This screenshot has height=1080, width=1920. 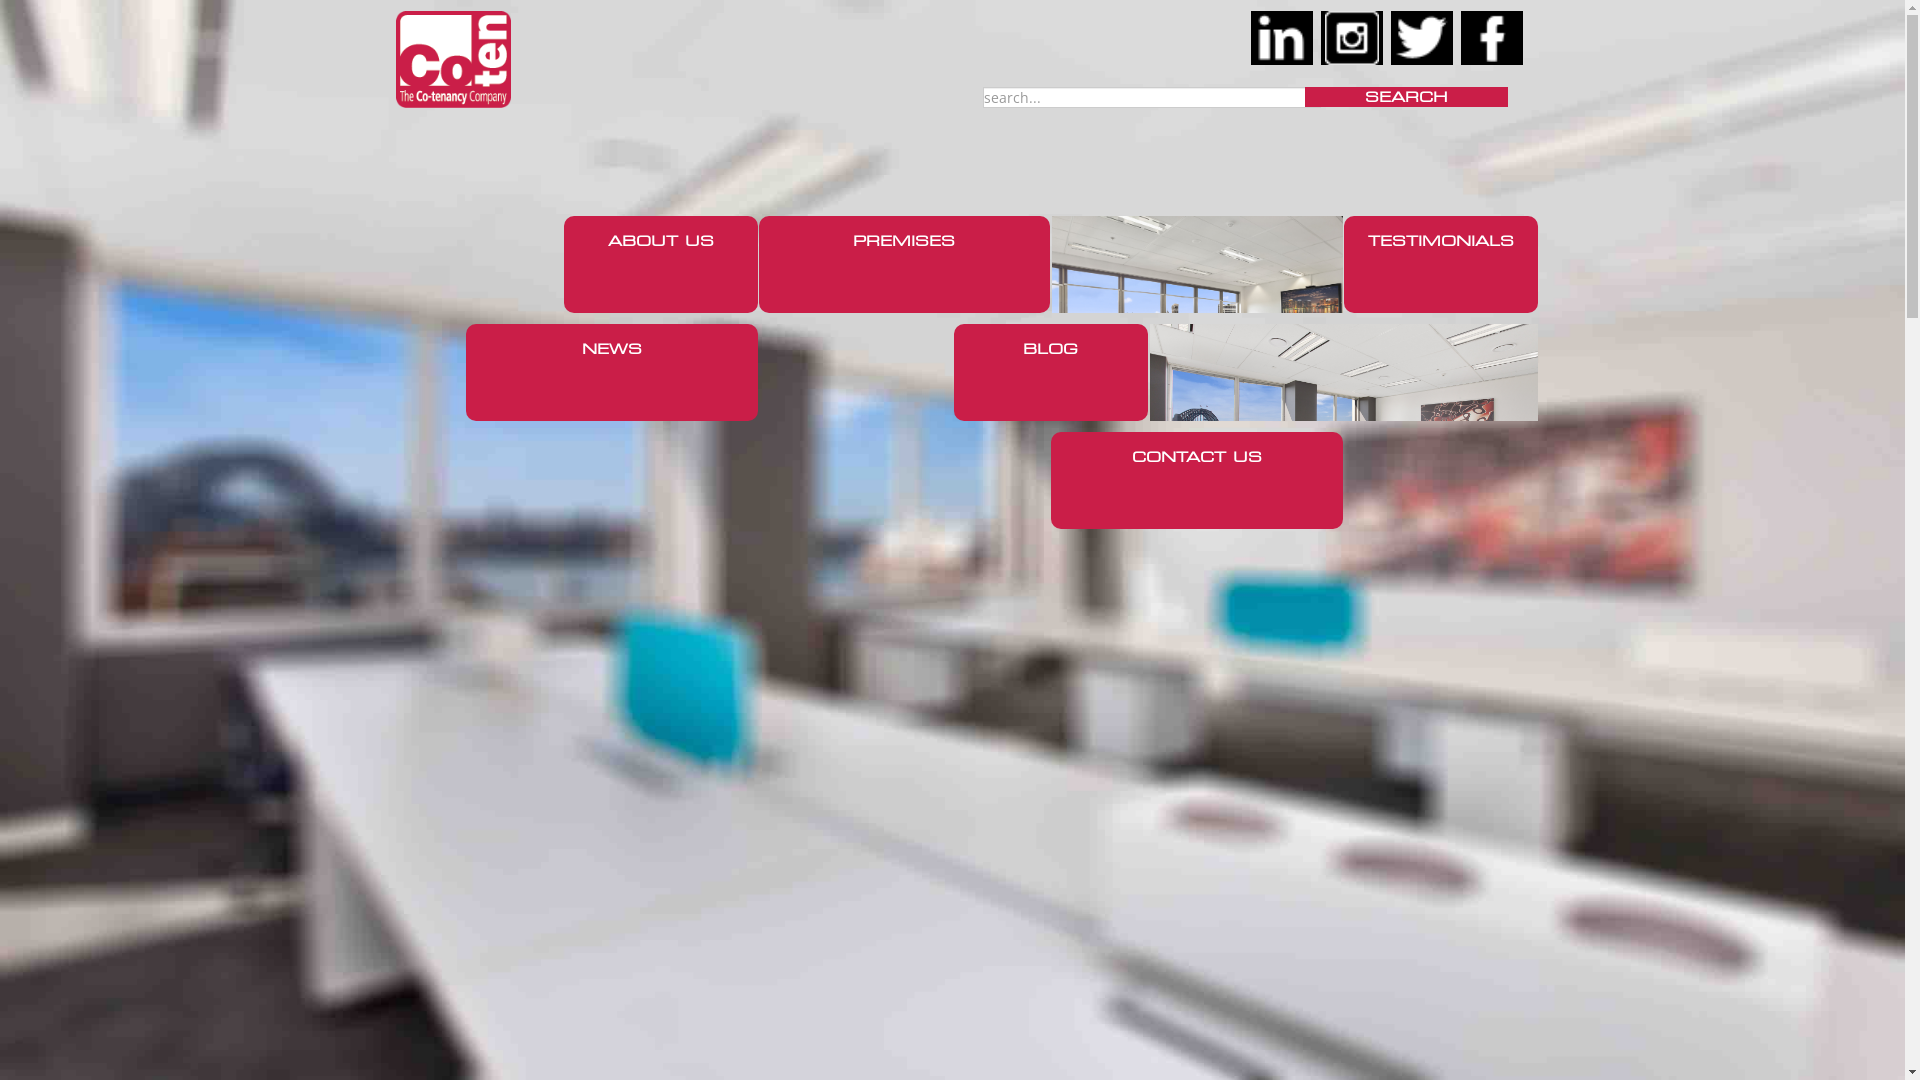 What do you see at coordinates (904, 264) in the screenshot?
I see `PREMISES` at bounding box center [904, 264].